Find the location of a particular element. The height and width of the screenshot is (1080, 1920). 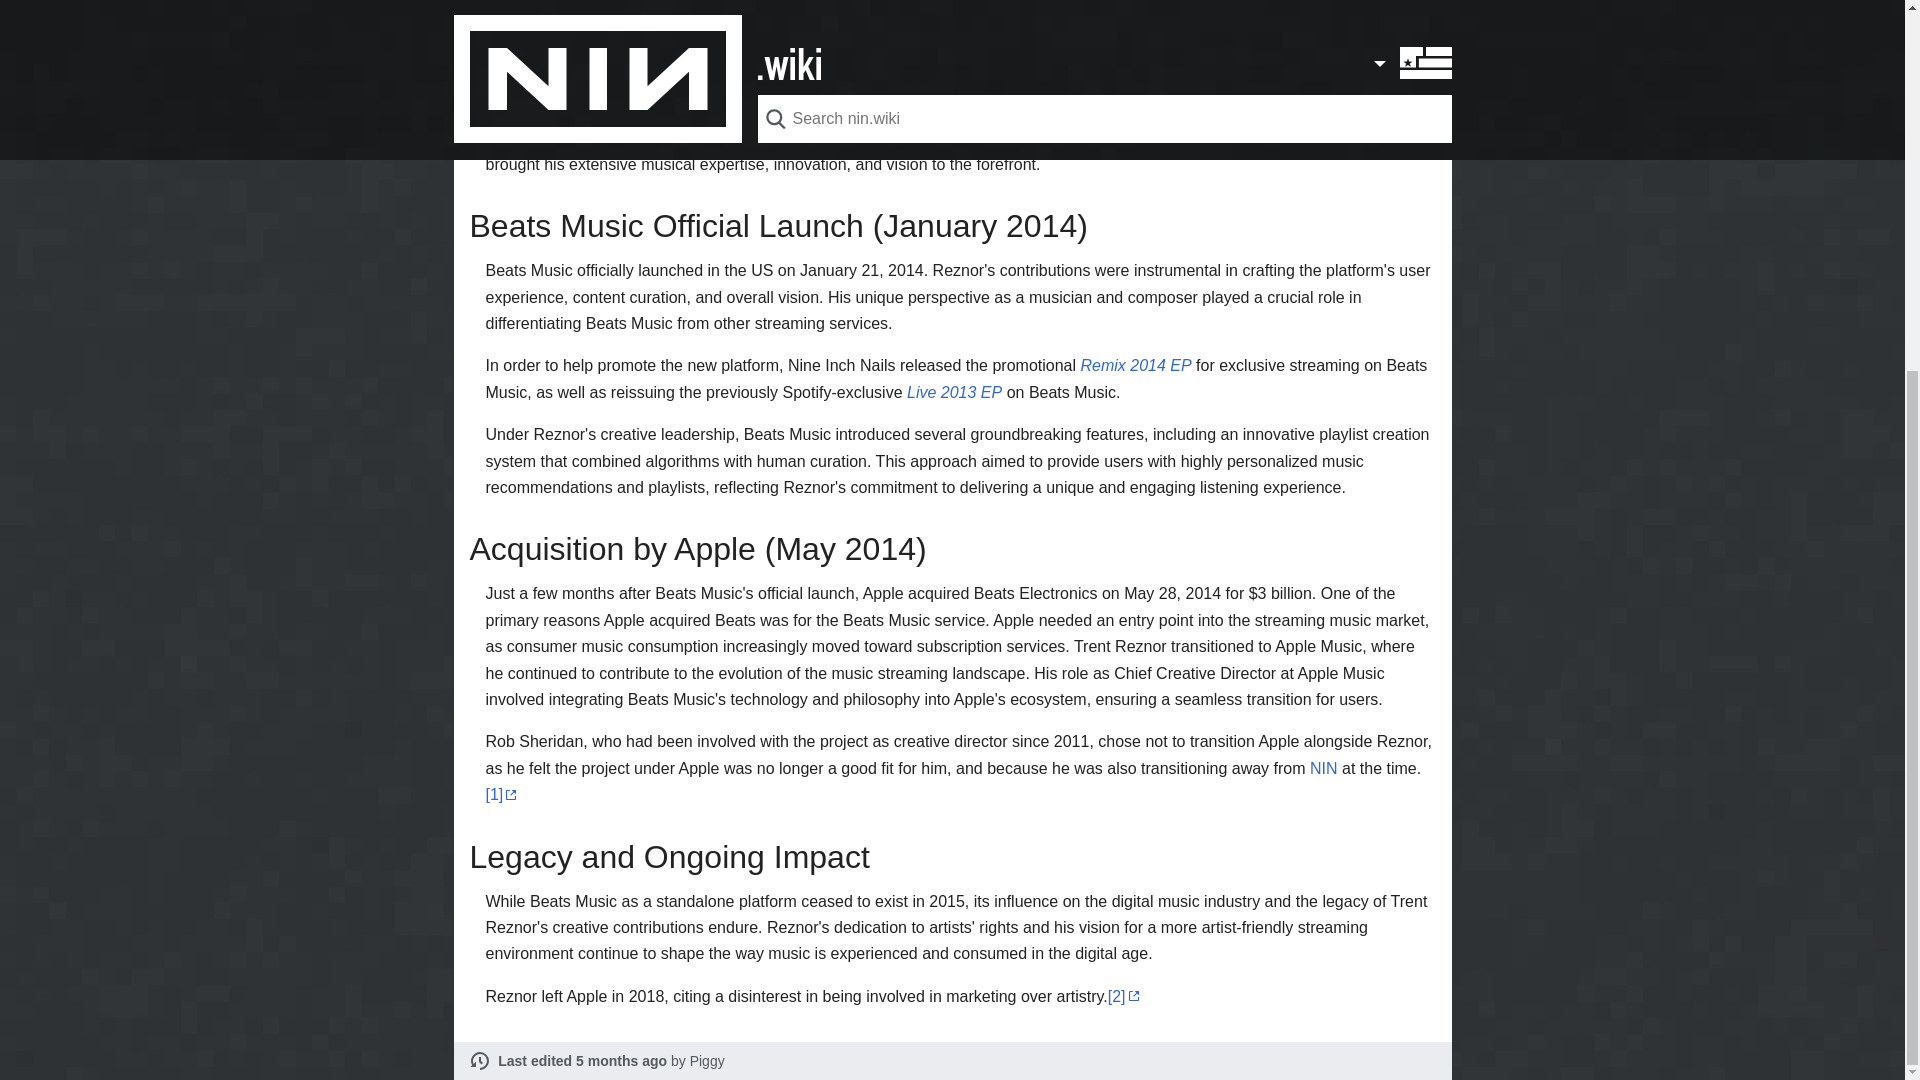

Last edited 5 months ago is located at coordinates (582, 1061).